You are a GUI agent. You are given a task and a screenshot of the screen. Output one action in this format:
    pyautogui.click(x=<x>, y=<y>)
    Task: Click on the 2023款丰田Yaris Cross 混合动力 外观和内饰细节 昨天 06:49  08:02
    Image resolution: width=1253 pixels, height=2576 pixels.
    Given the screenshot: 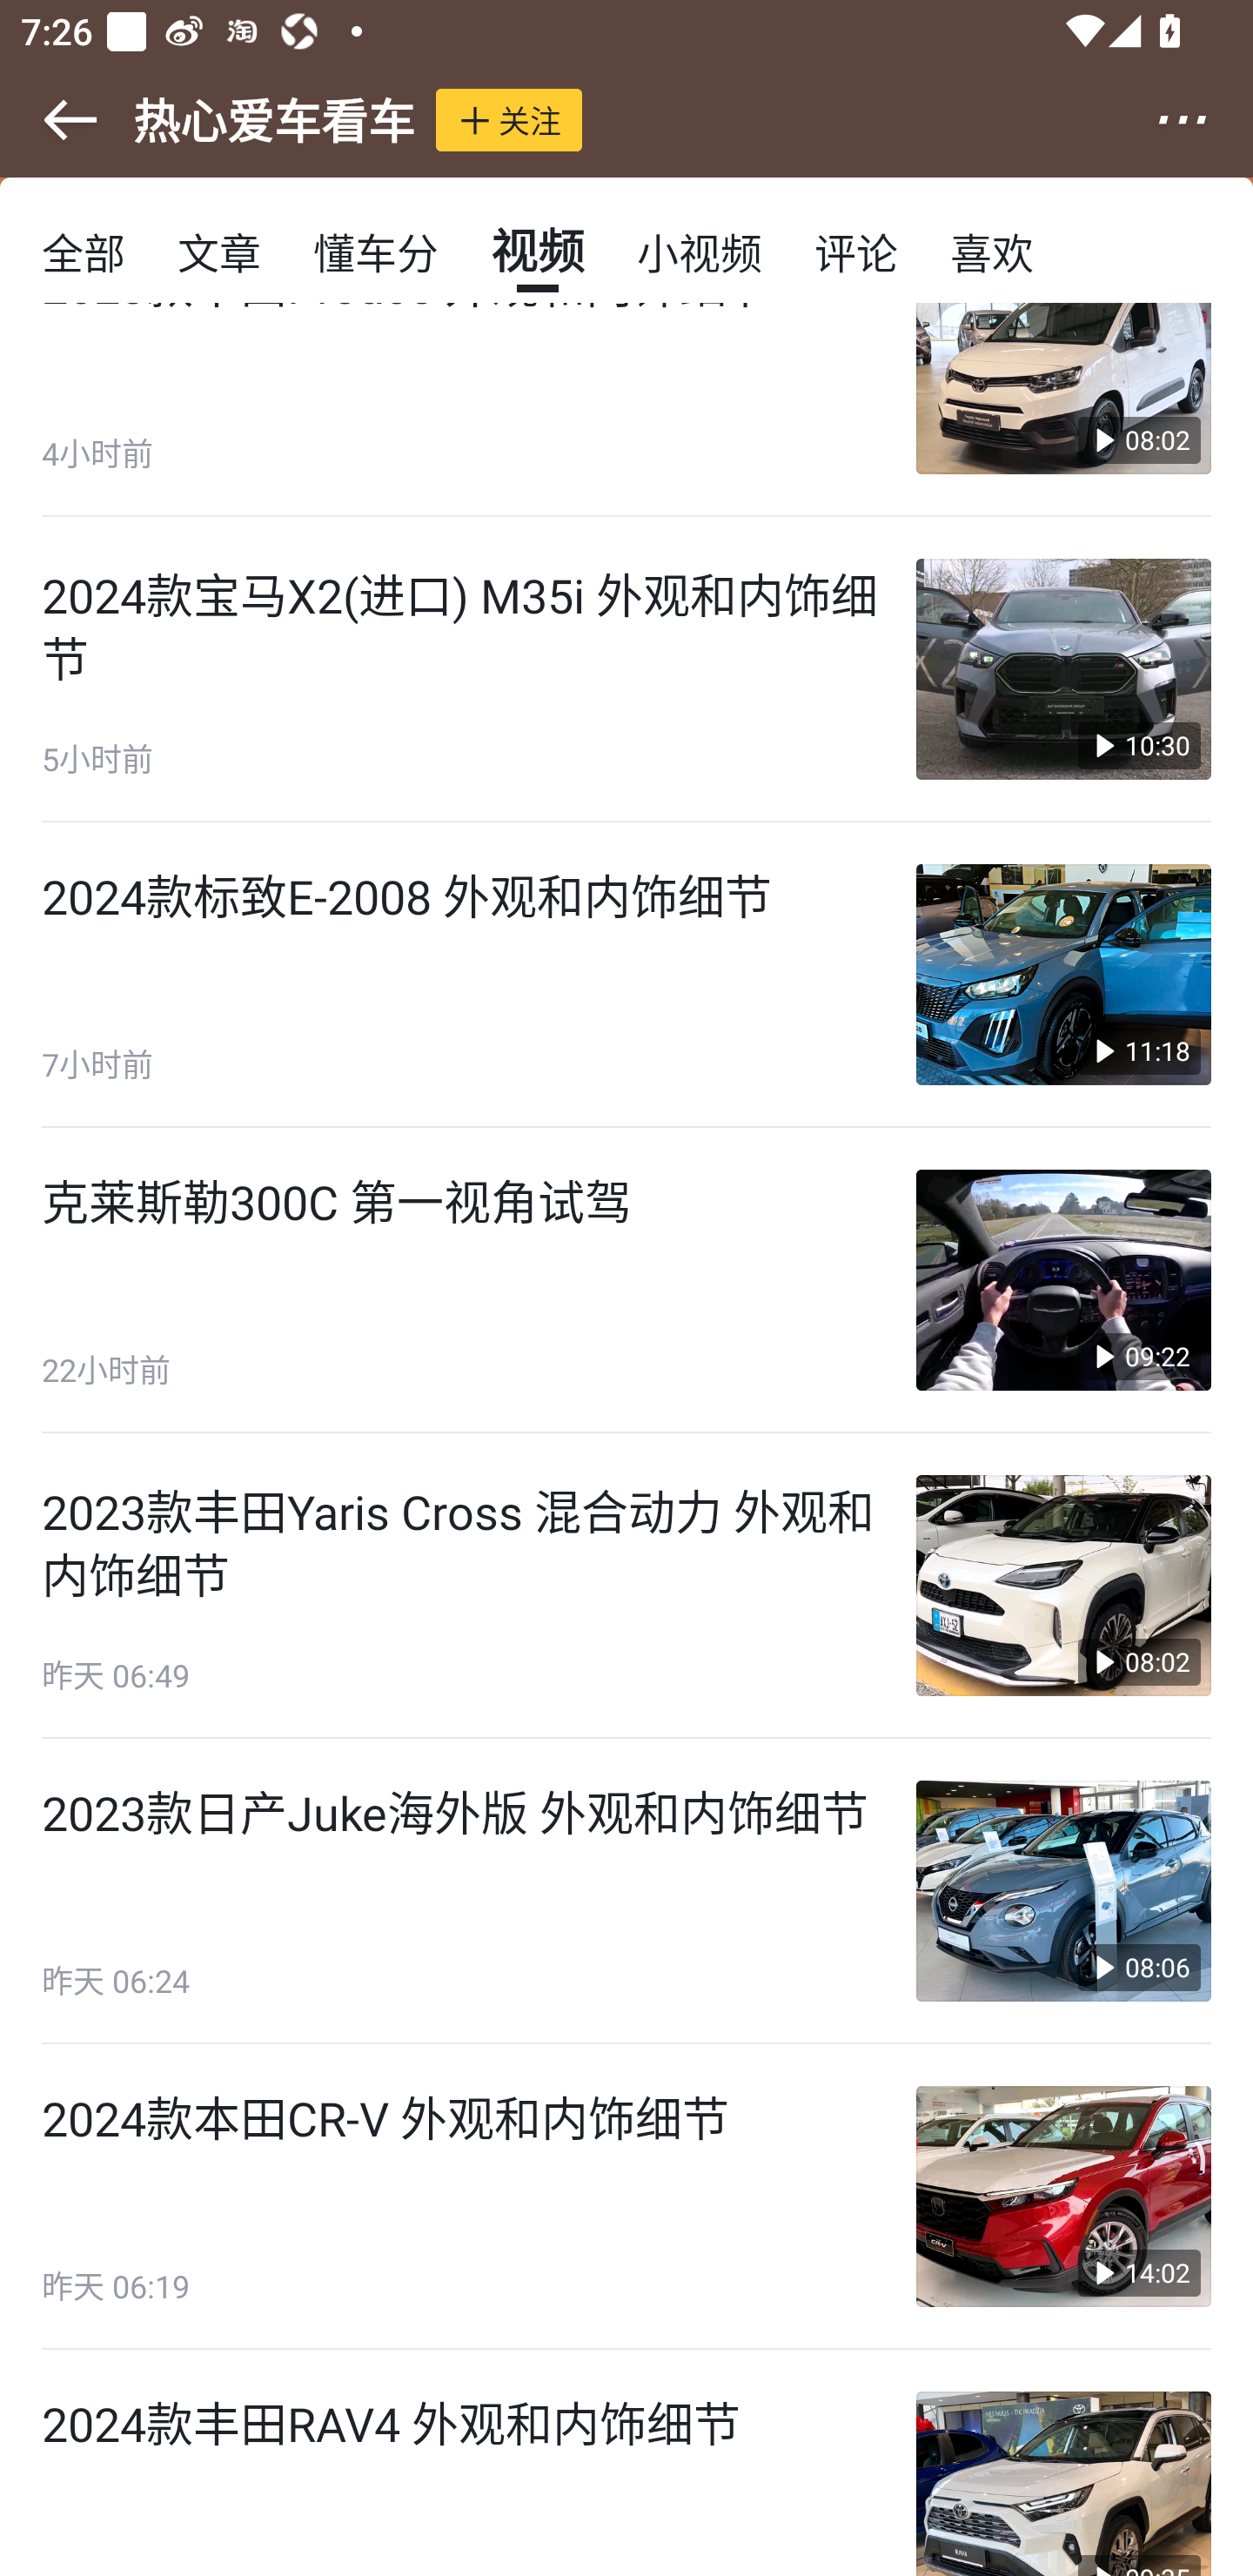 What is the action you would take?
    pyautogui.click(x=626, y=1586)
    